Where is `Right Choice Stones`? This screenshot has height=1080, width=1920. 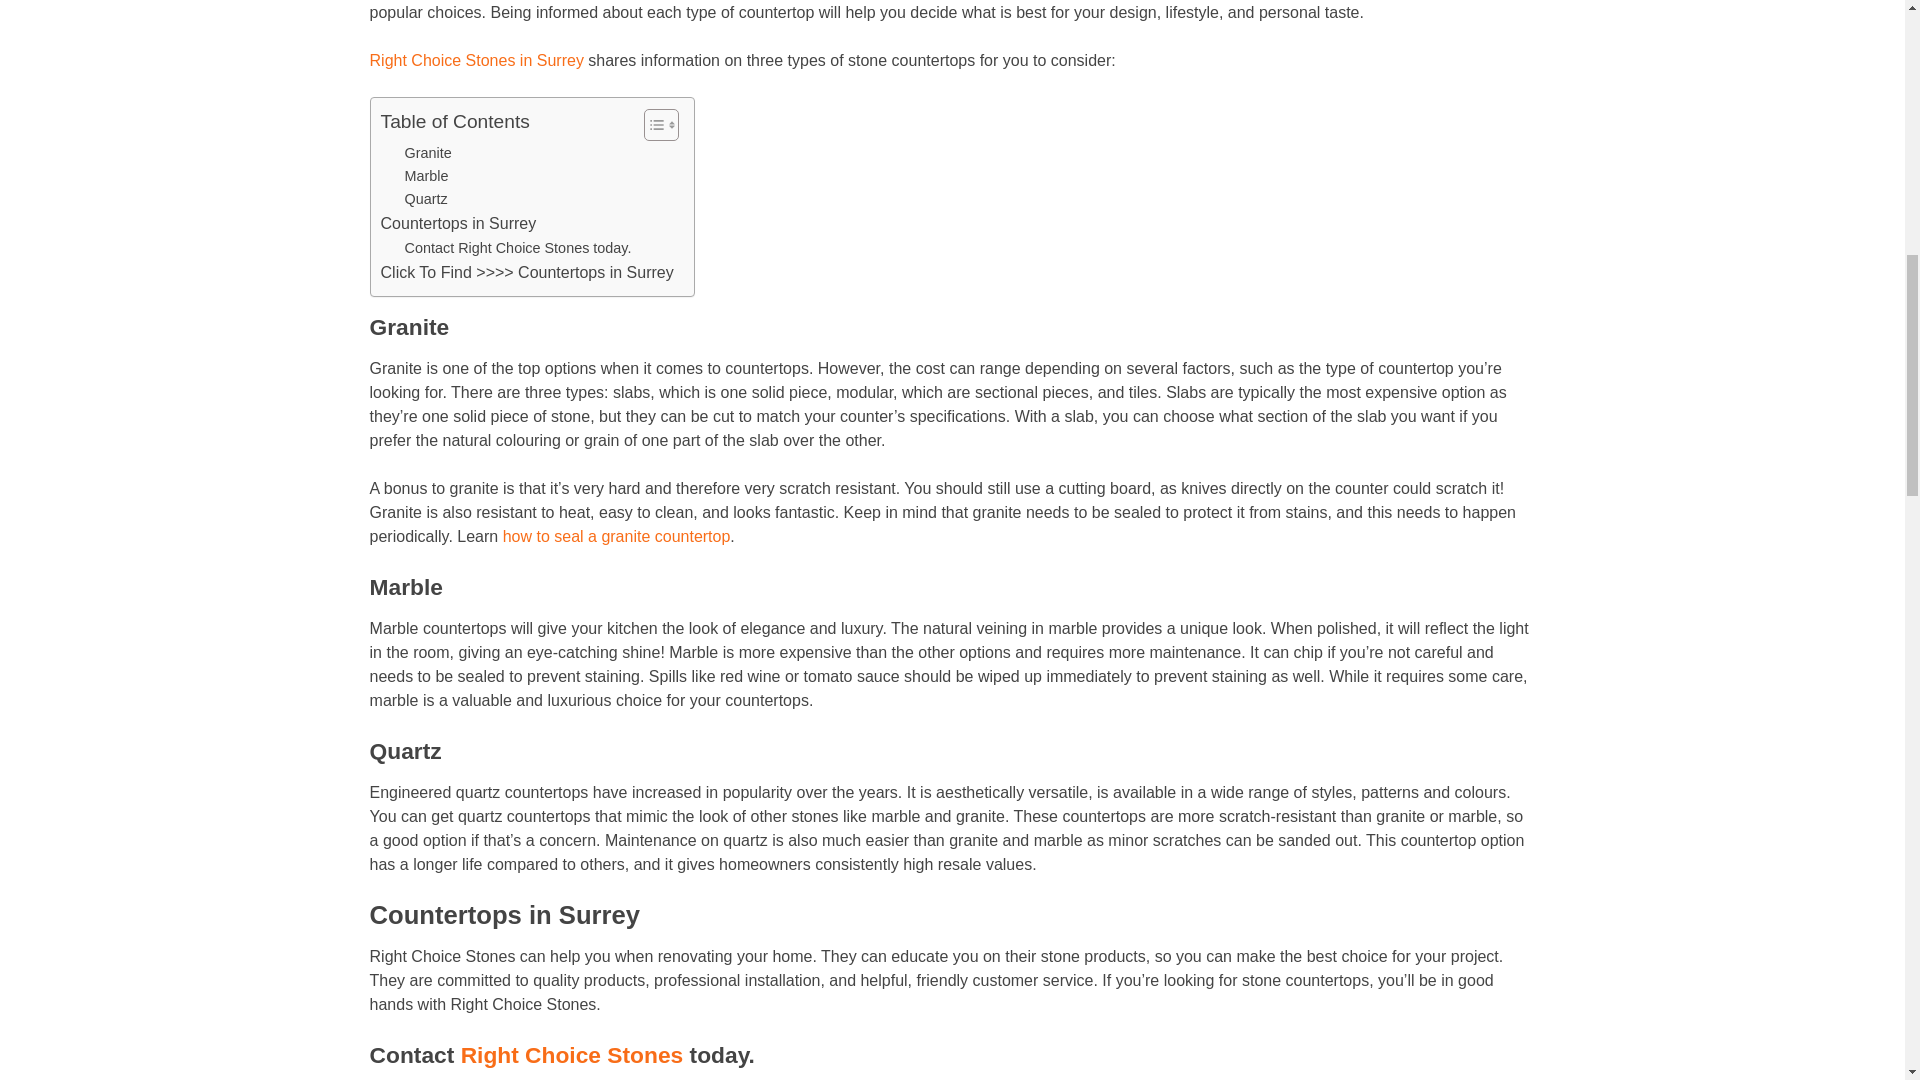 Right Choice Stones is located at coordinates (572, 1055).